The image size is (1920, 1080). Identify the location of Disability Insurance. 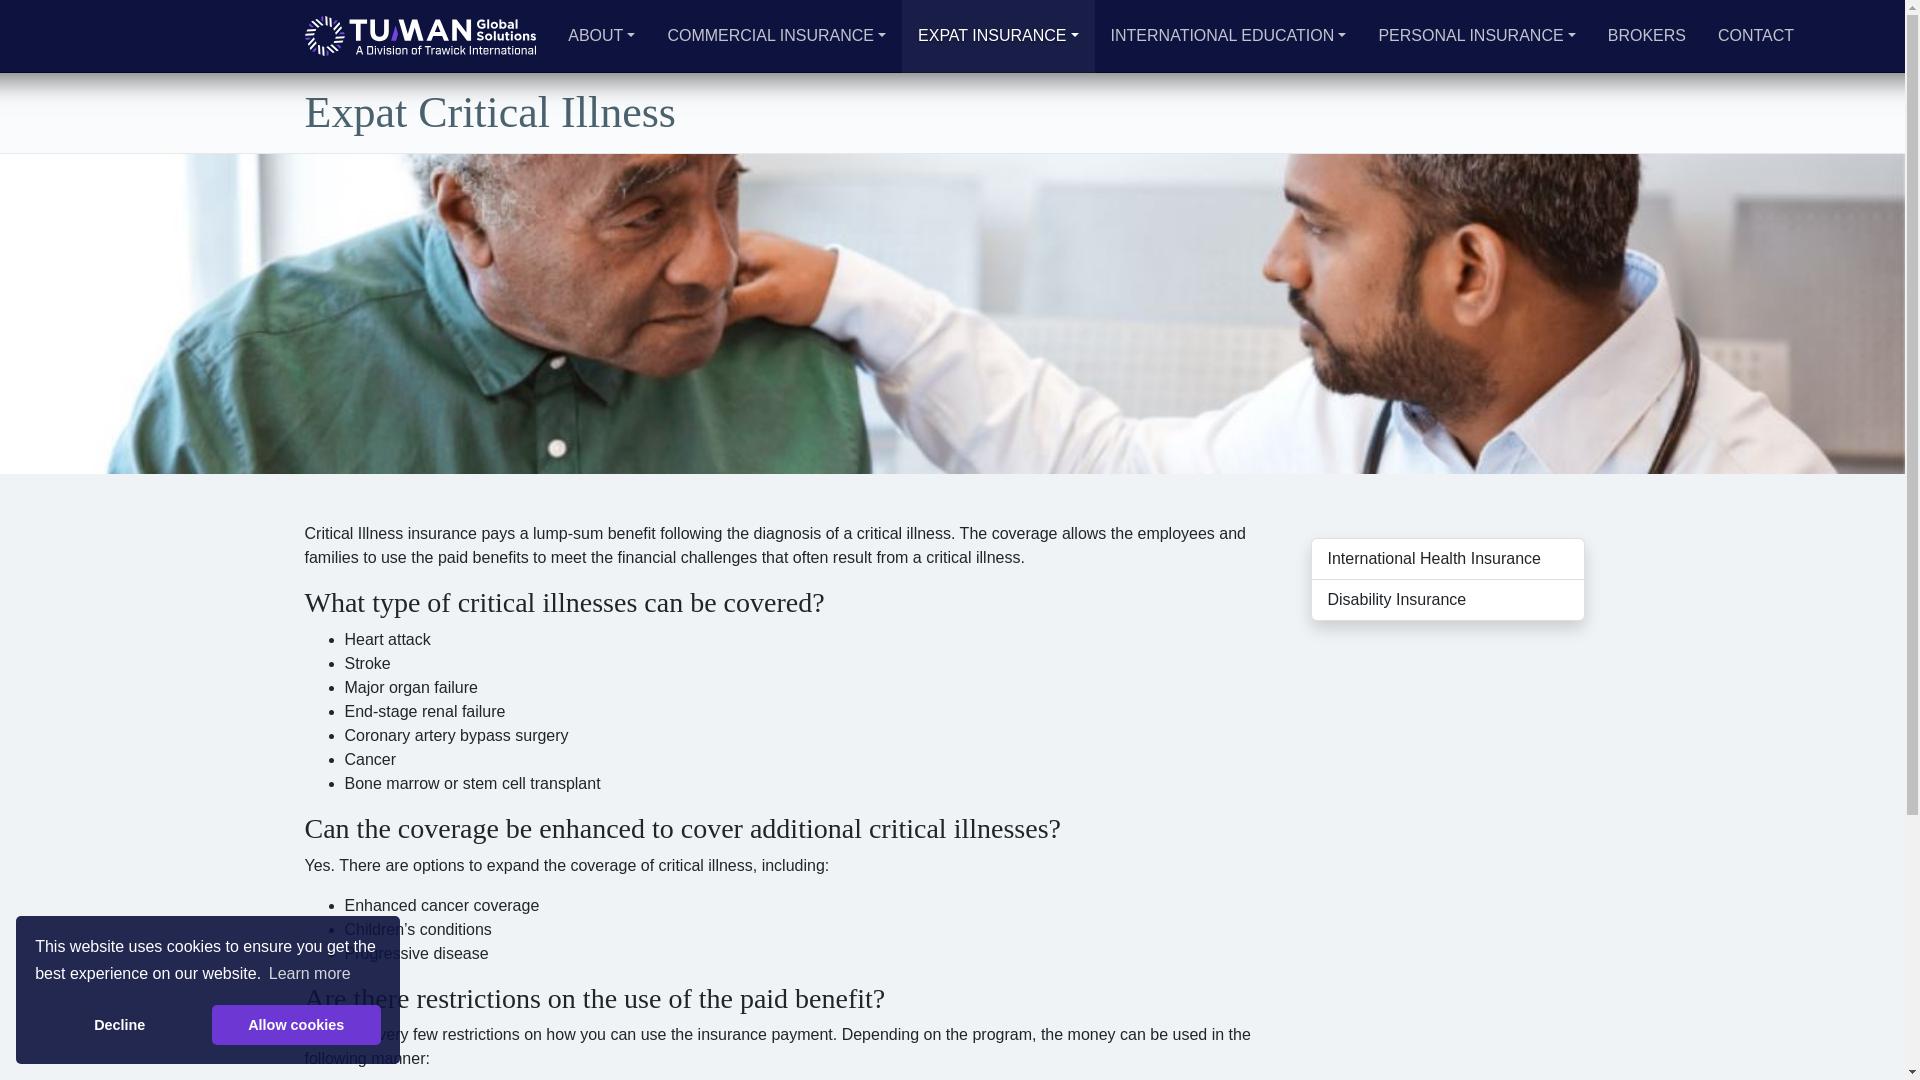
(1446, 600).